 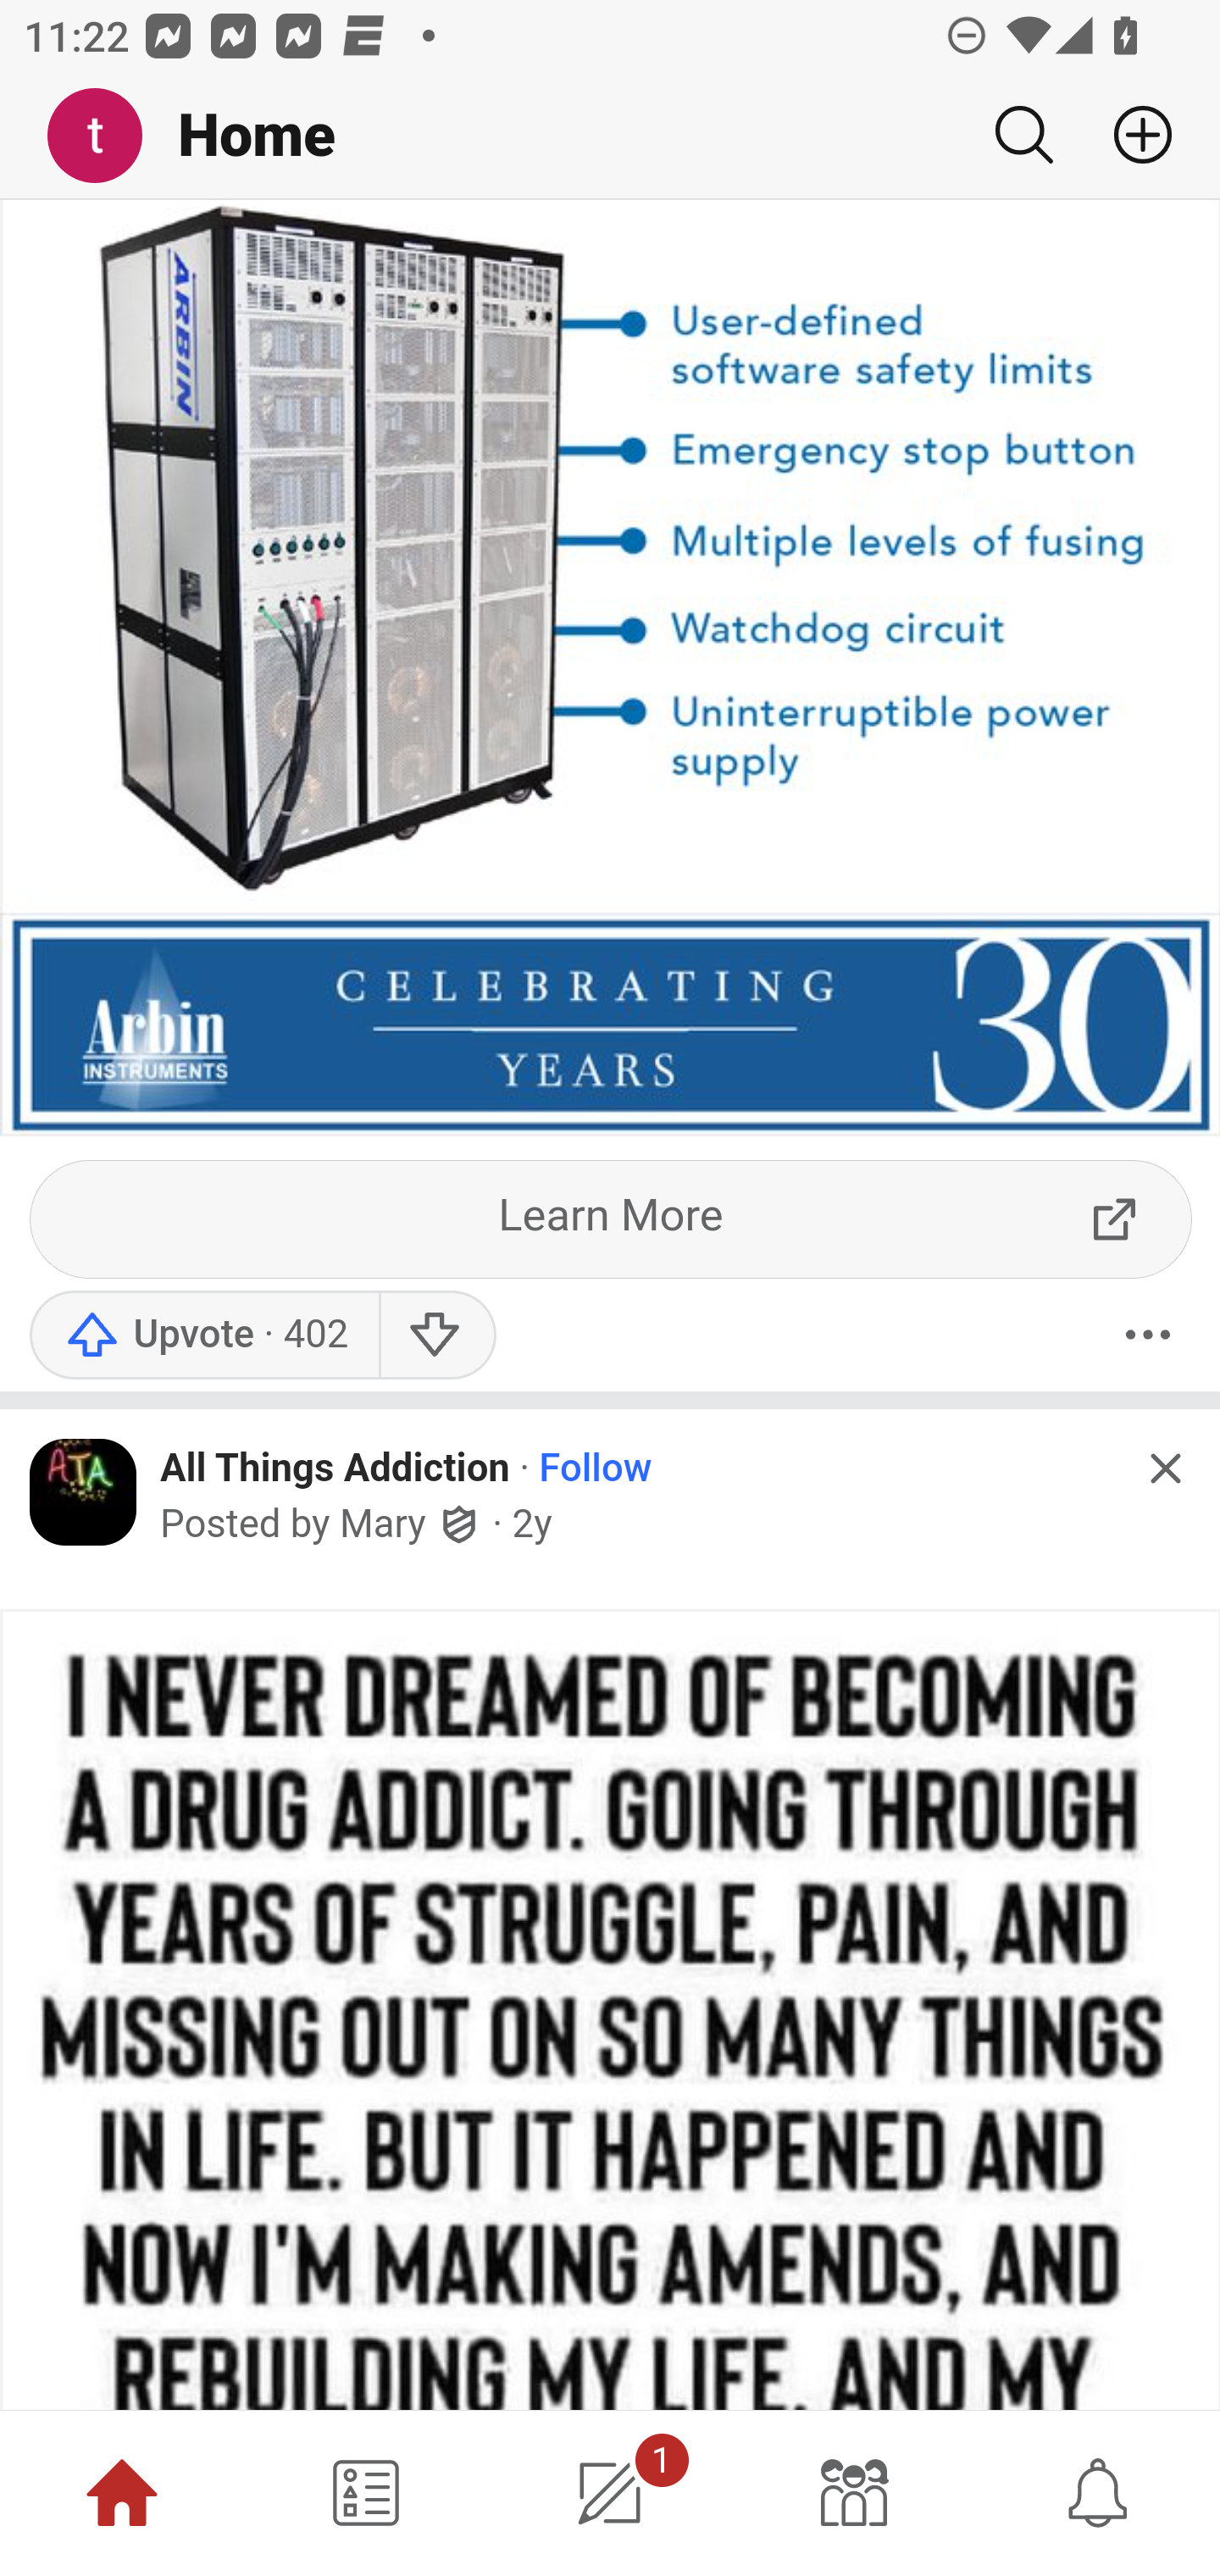 What do you see at coordinates (610, 2493) in the screenshot?
I see `1` at bounding box center [610, 2493].